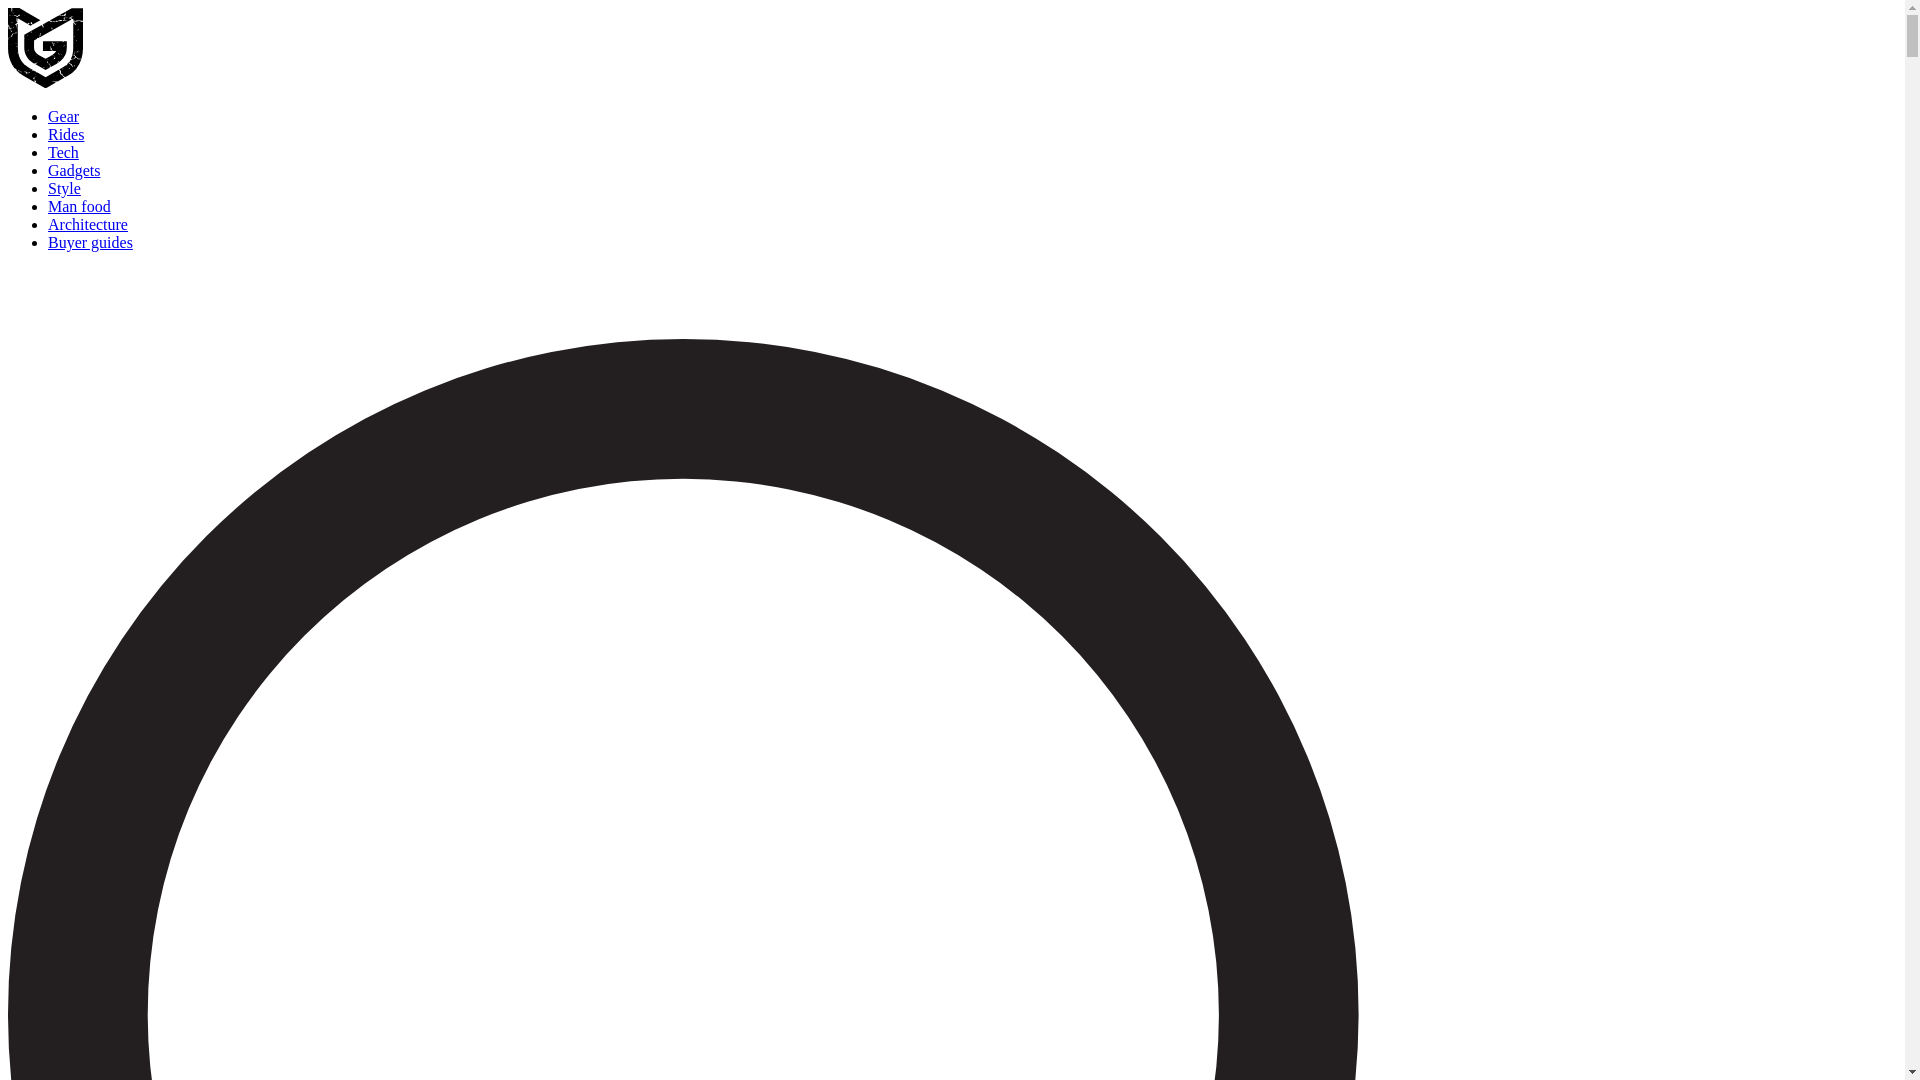  What do you see at coordinates (64, 188) in the screenshot?
I see `Style` at bounding box center [64, 188].